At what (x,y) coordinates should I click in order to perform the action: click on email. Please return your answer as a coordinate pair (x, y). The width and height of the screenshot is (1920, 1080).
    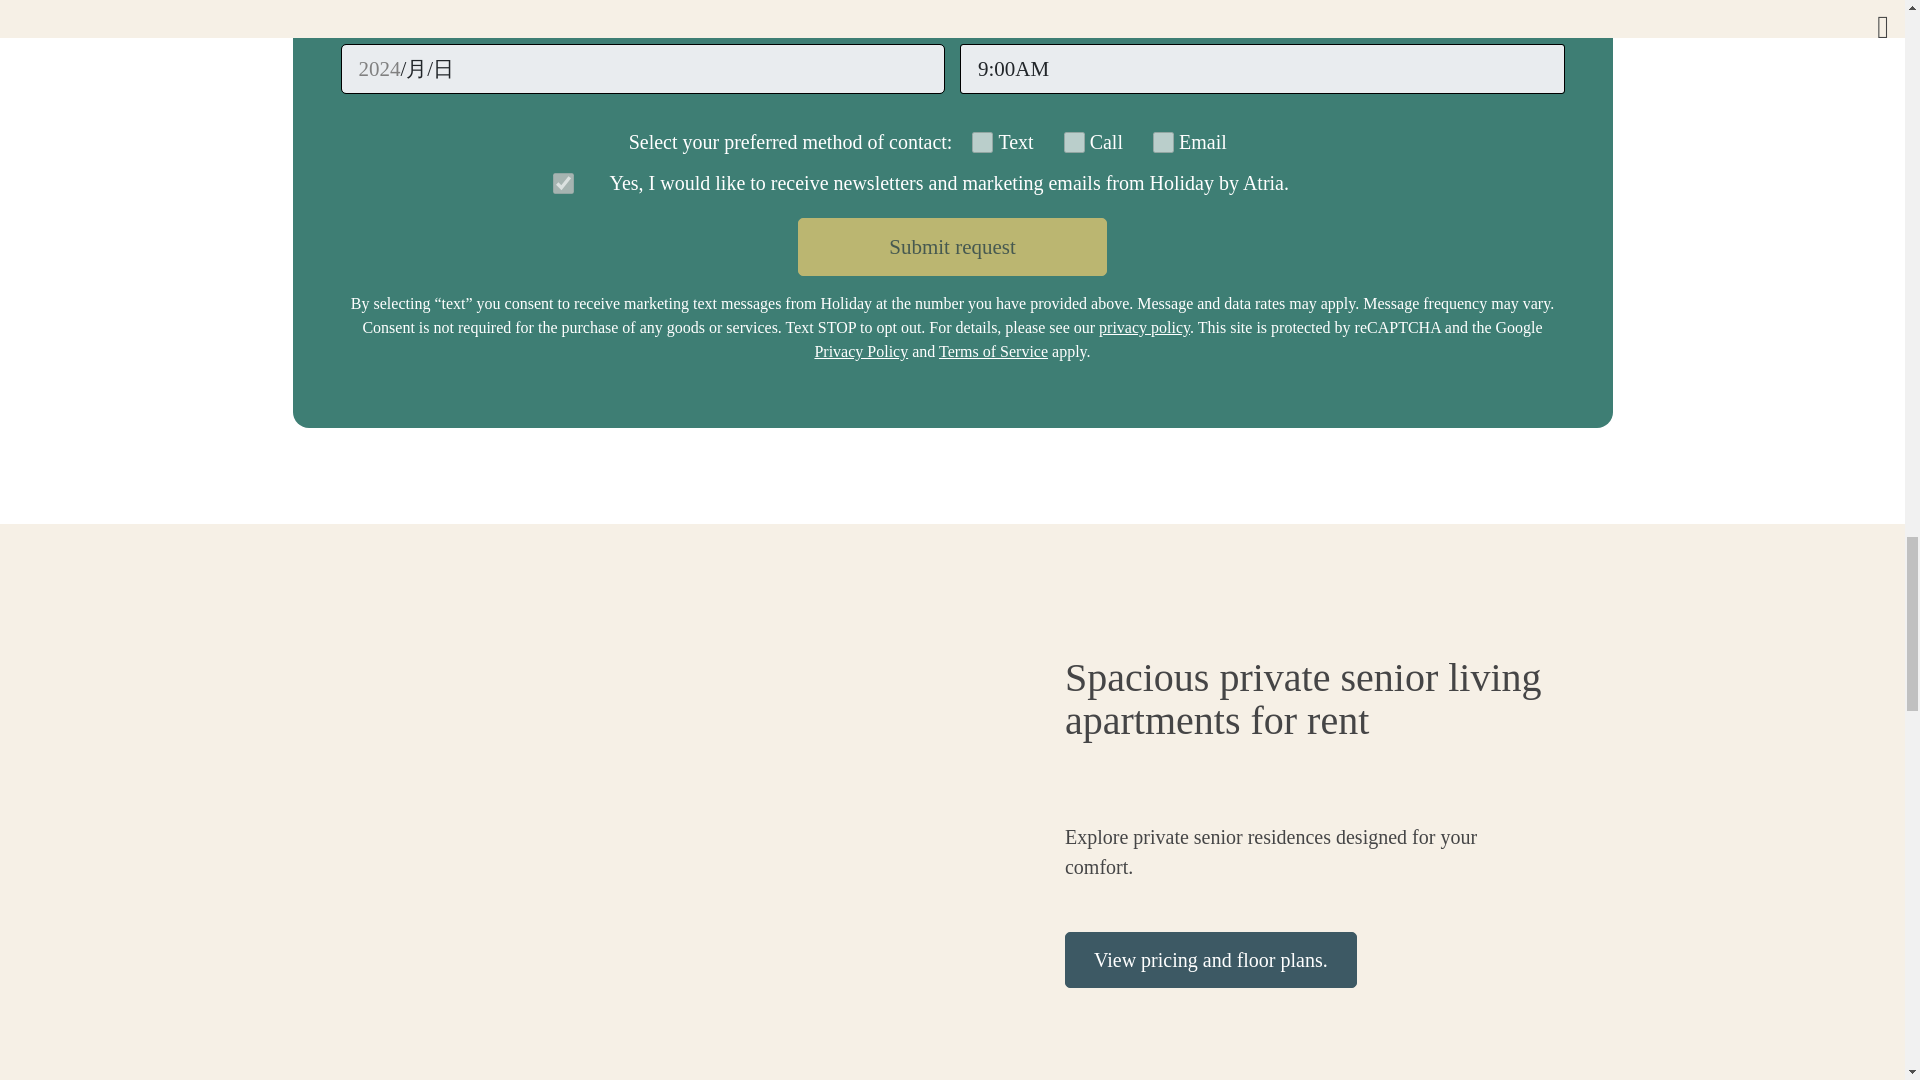
    Looking at the image, I should click on (1163, 142).